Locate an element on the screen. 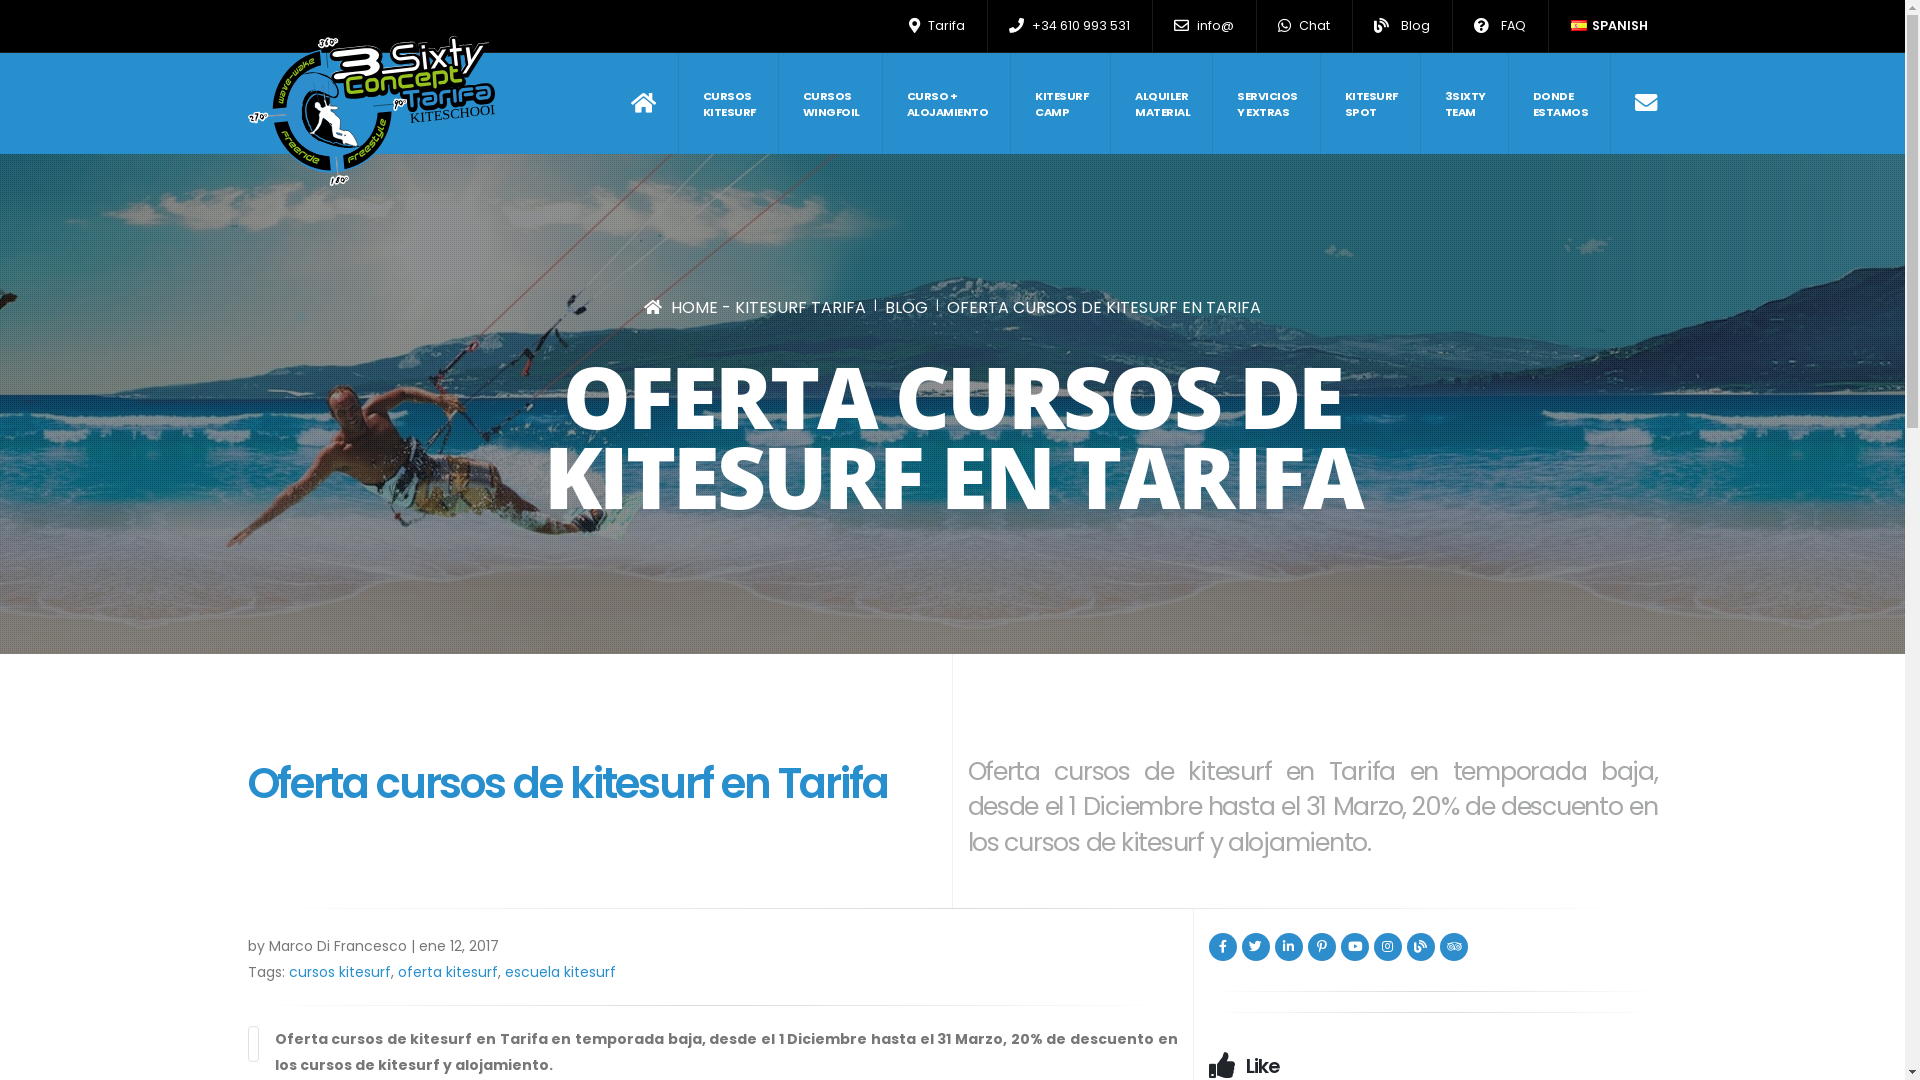 The height and width of the screenshot is (1080, 1920). Oferta cursos de kitesurf en Tarifa is located at coordinates (254, 1044).